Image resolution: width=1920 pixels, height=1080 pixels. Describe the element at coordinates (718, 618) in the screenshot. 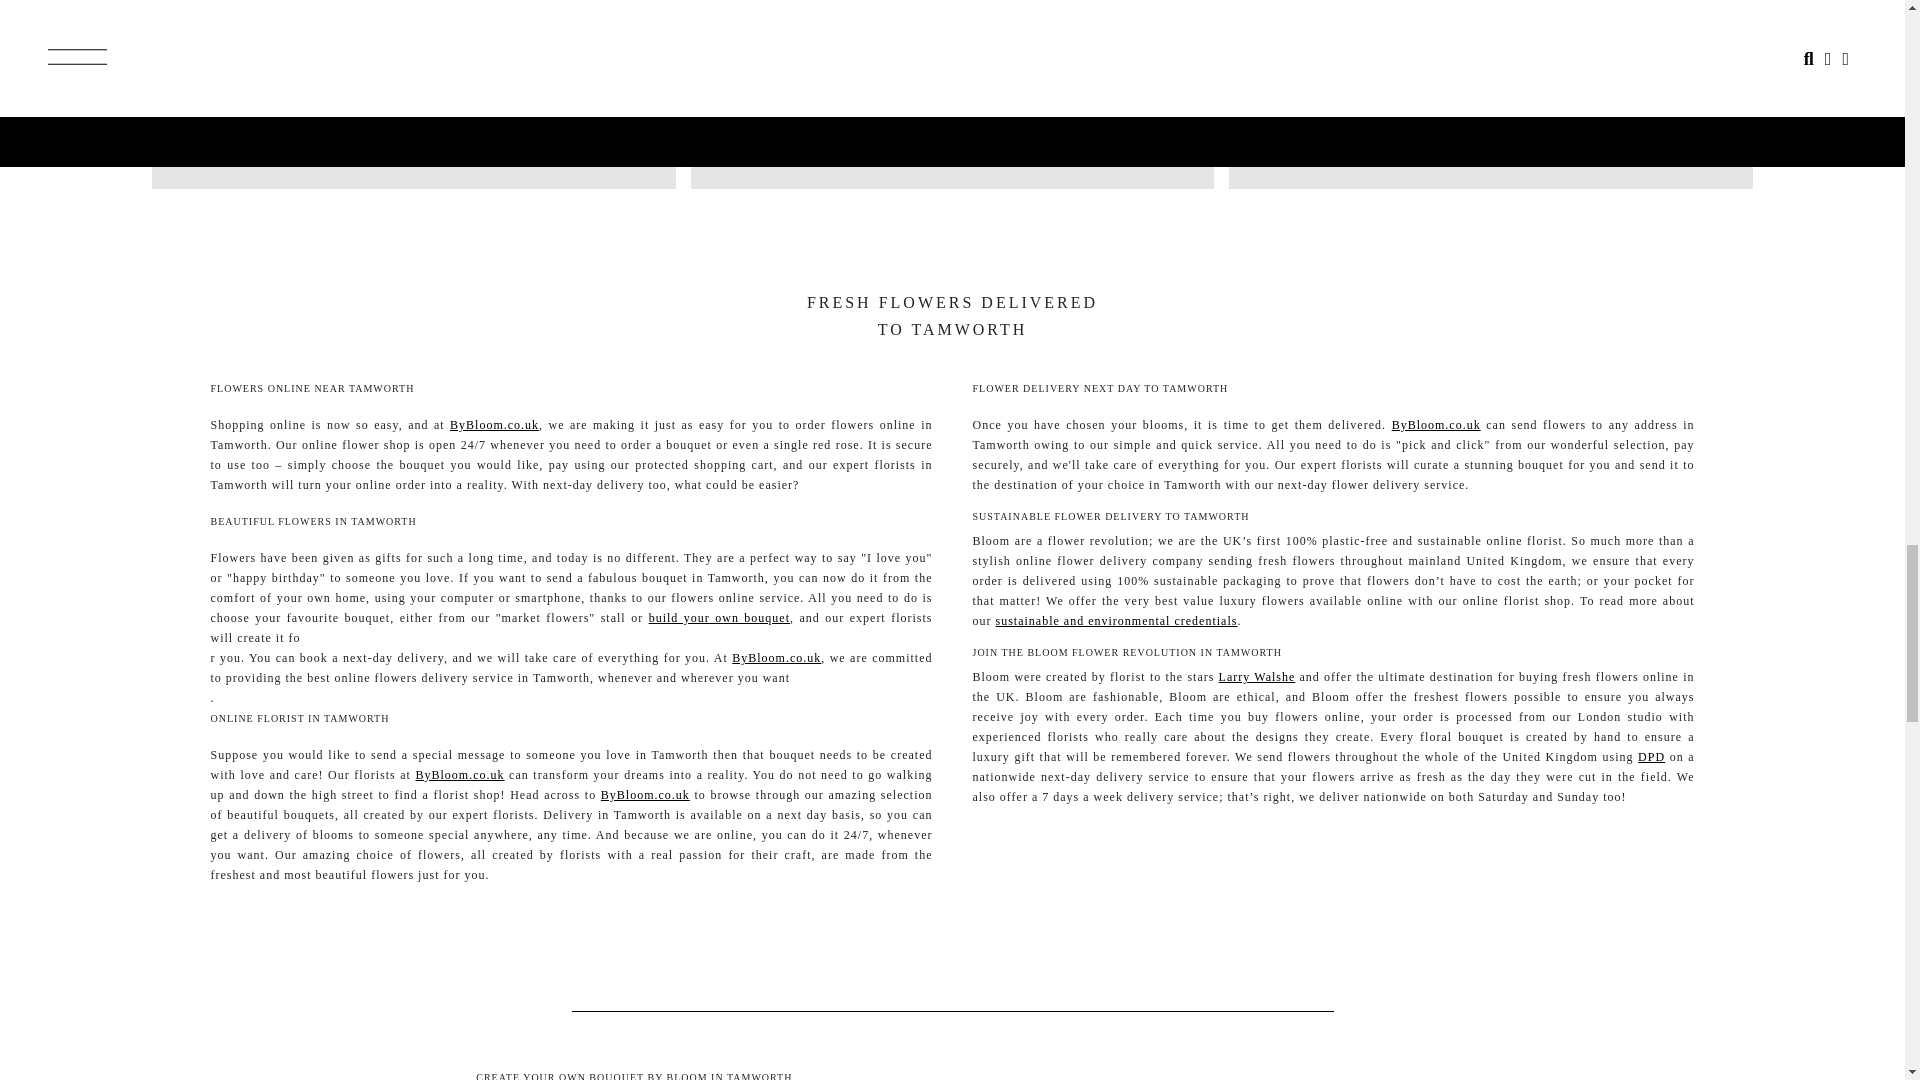

I see `build your own bouquet` at that location.